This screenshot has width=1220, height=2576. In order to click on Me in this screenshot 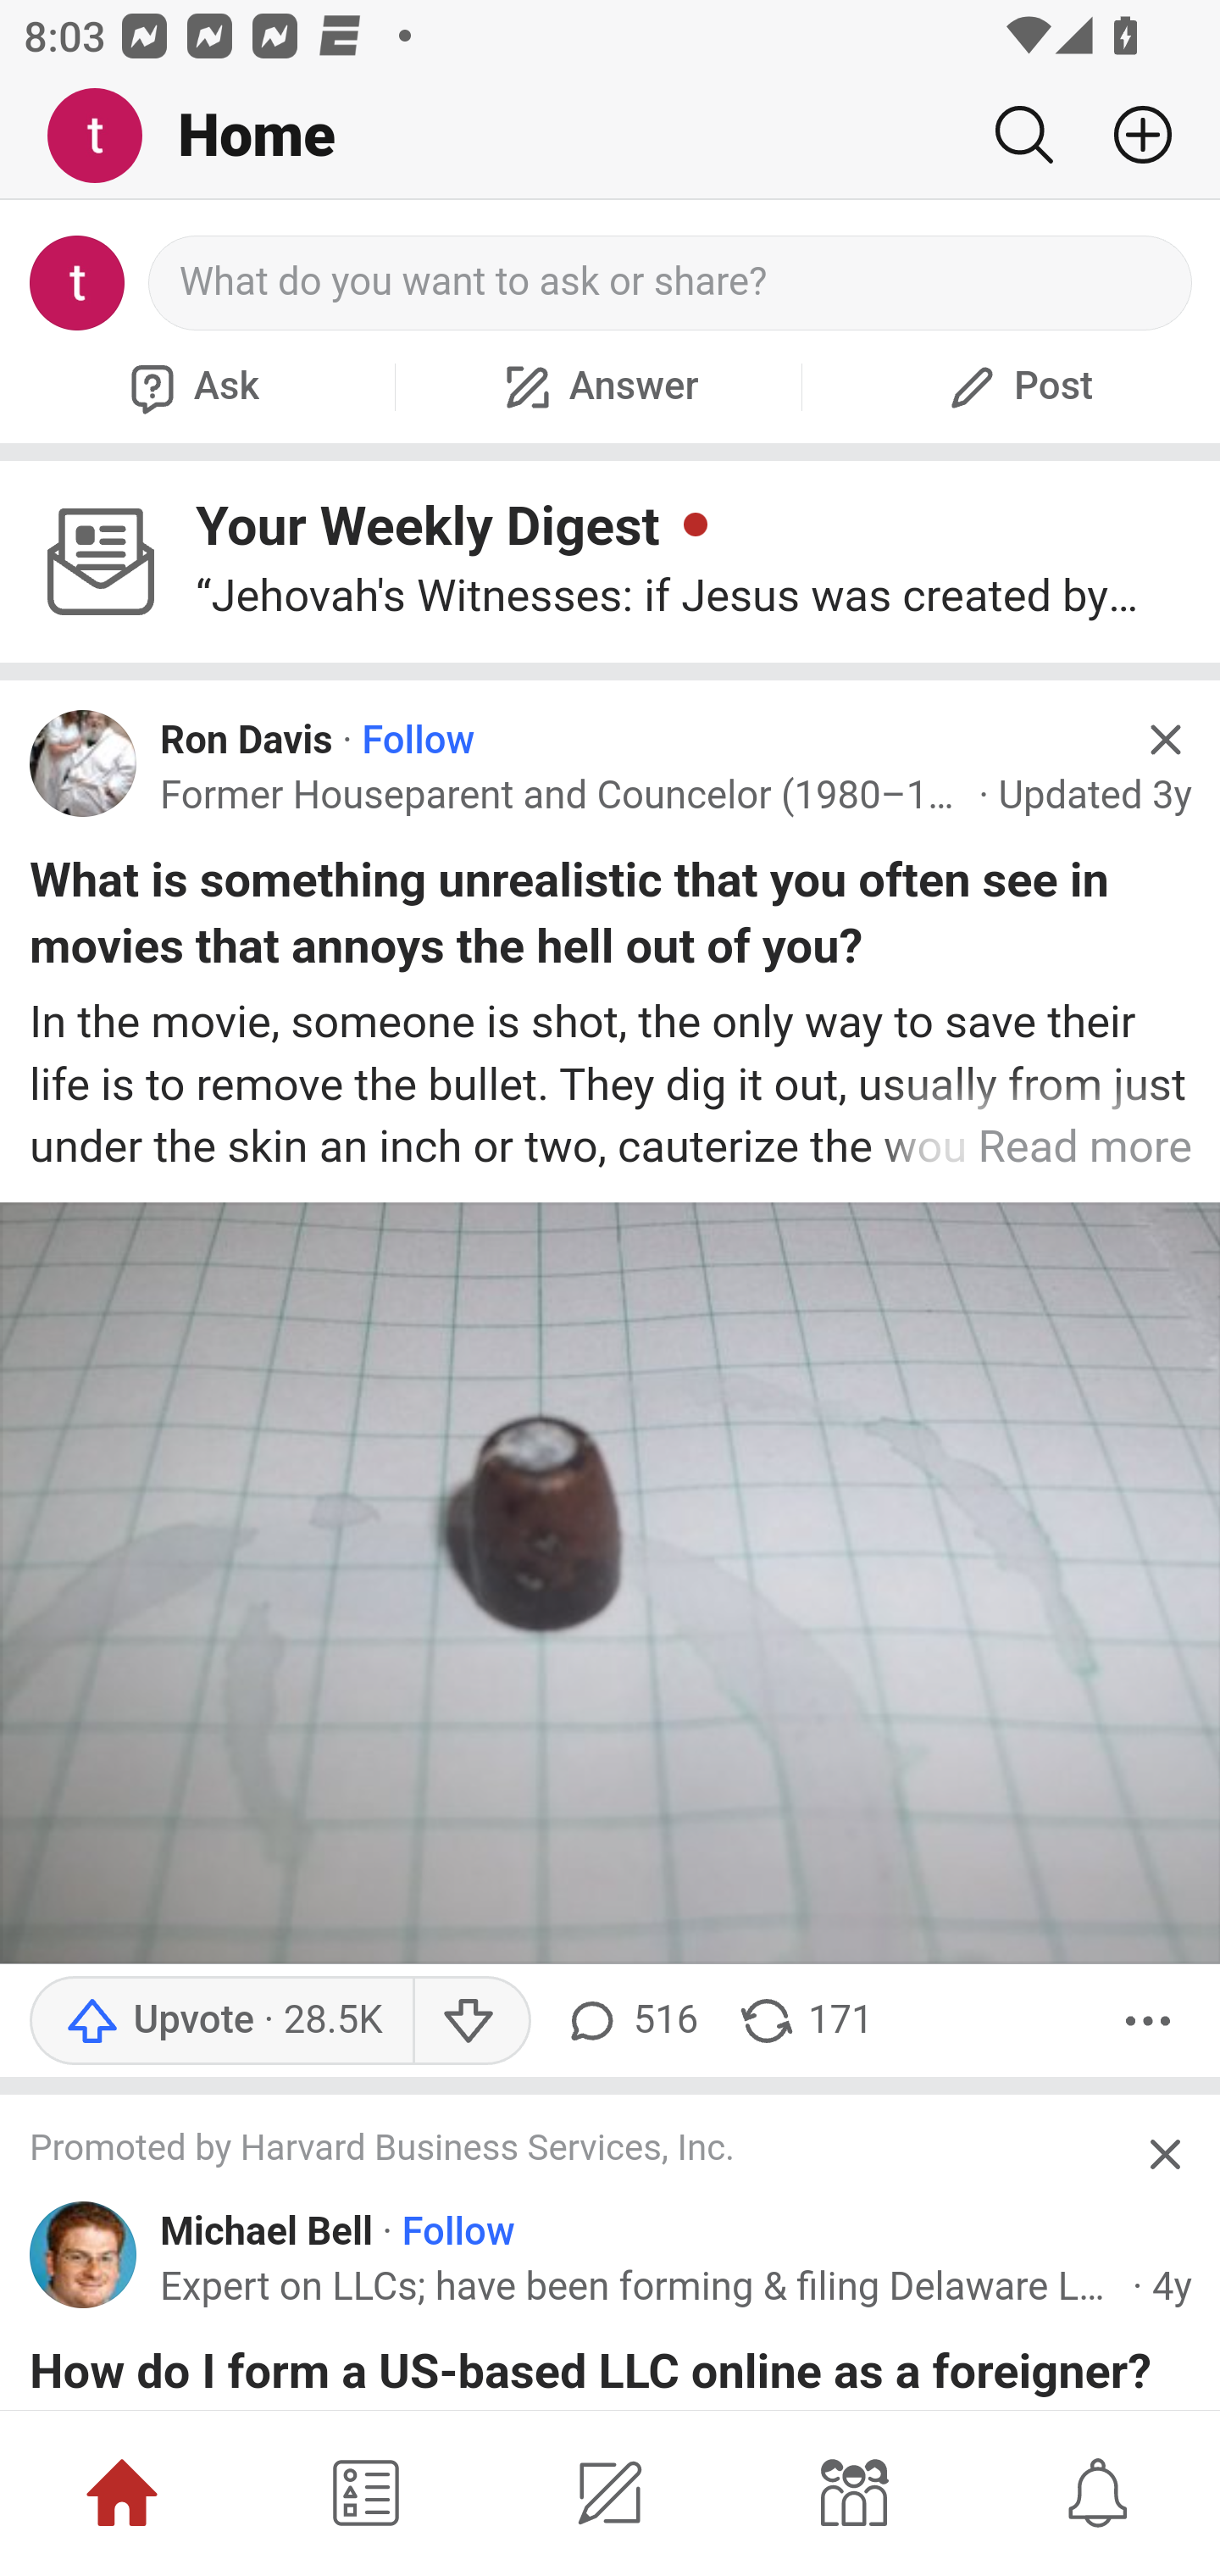, I will do `click(107, 136)`.